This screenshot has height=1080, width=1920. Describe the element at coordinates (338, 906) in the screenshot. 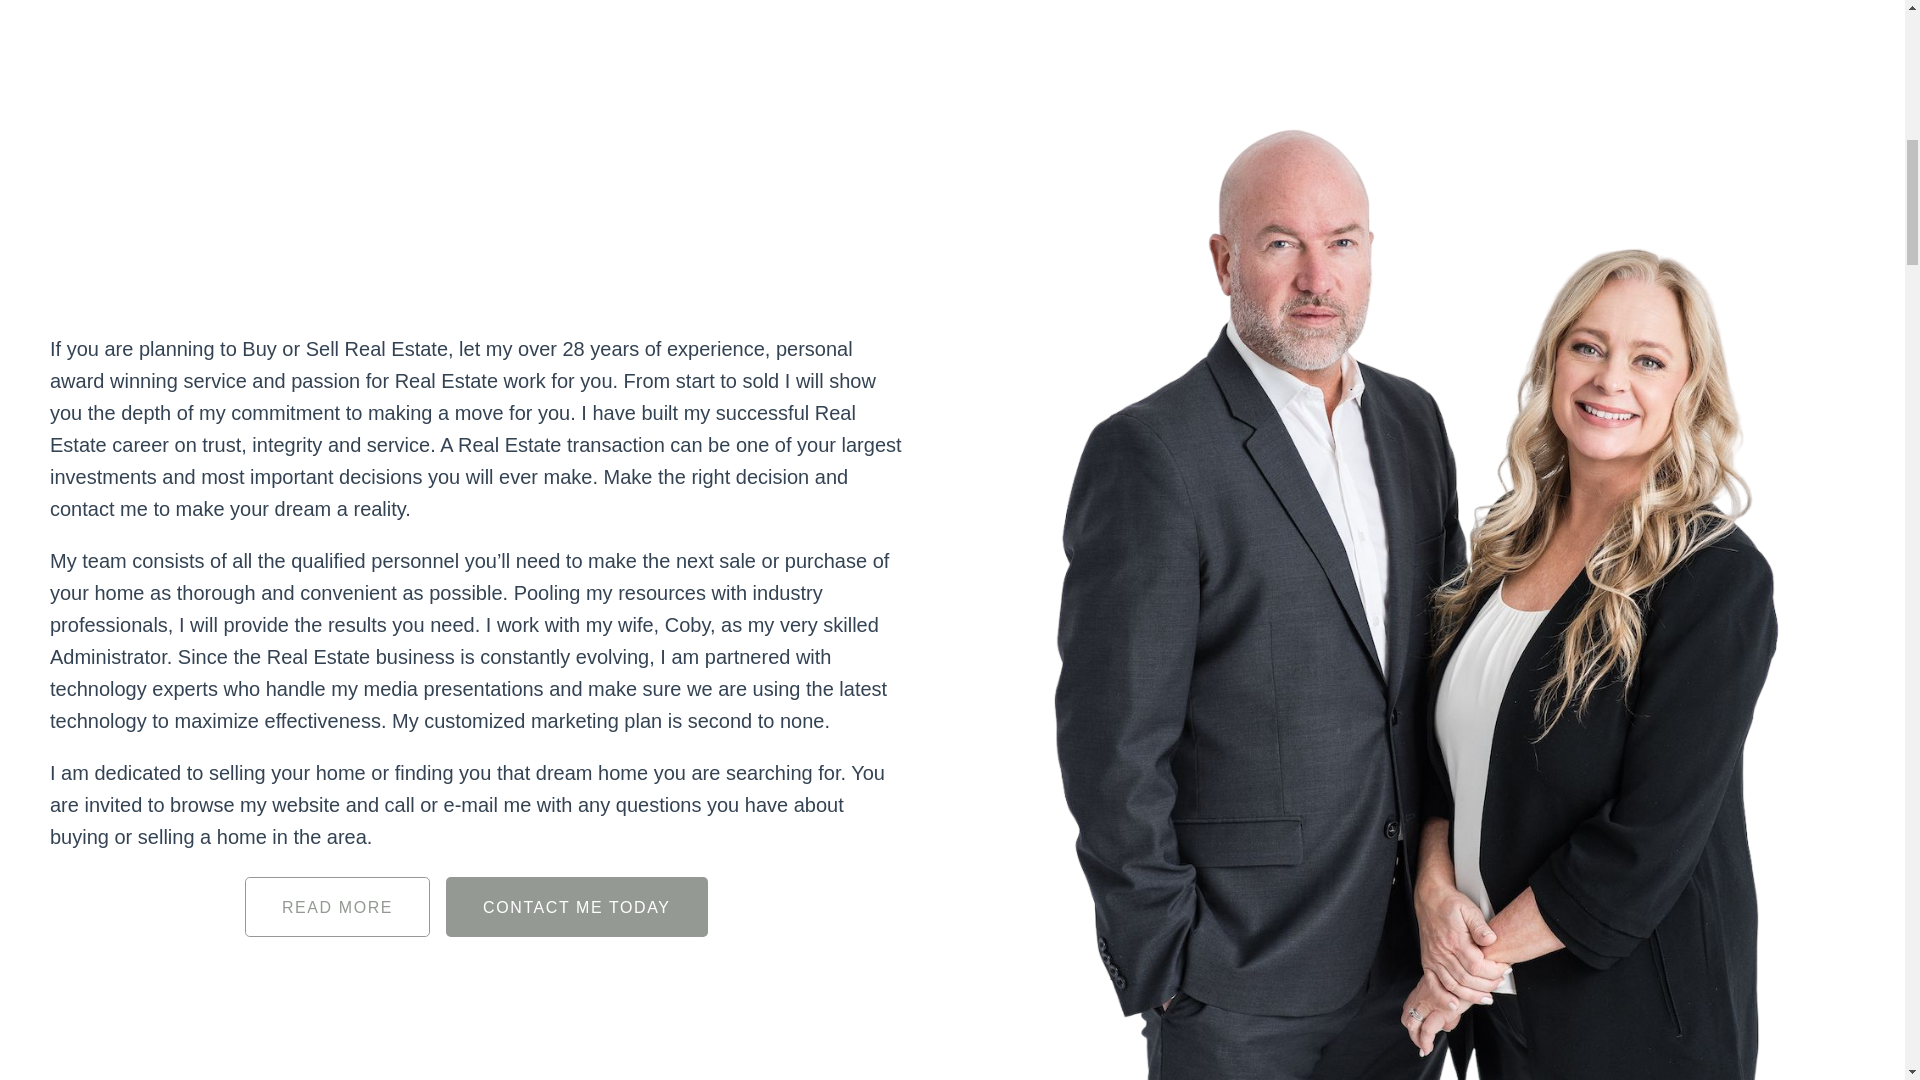

I see `READ MORE` at that location.